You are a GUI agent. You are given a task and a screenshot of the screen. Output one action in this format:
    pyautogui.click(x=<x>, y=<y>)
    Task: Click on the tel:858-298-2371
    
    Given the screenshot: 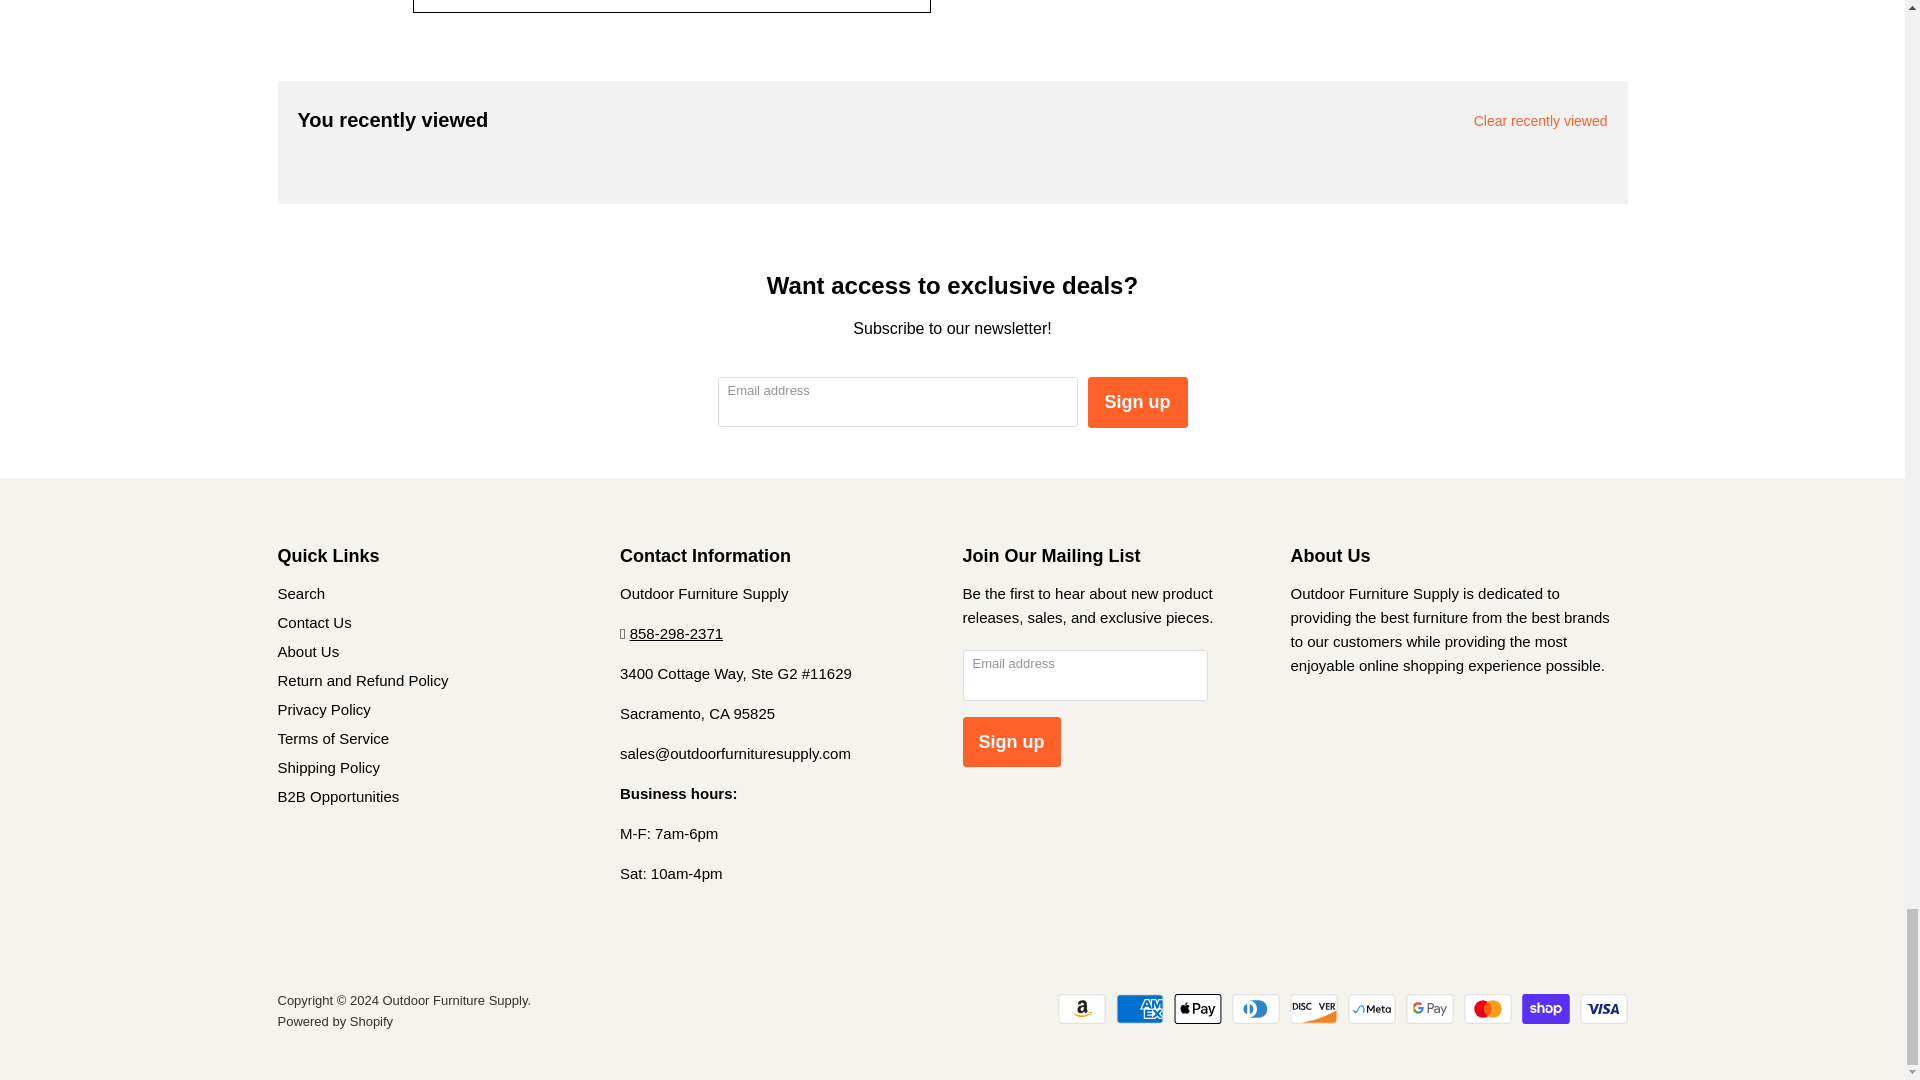 What is the action you would take?
    pyautogui.click(x=676, y=633)
    